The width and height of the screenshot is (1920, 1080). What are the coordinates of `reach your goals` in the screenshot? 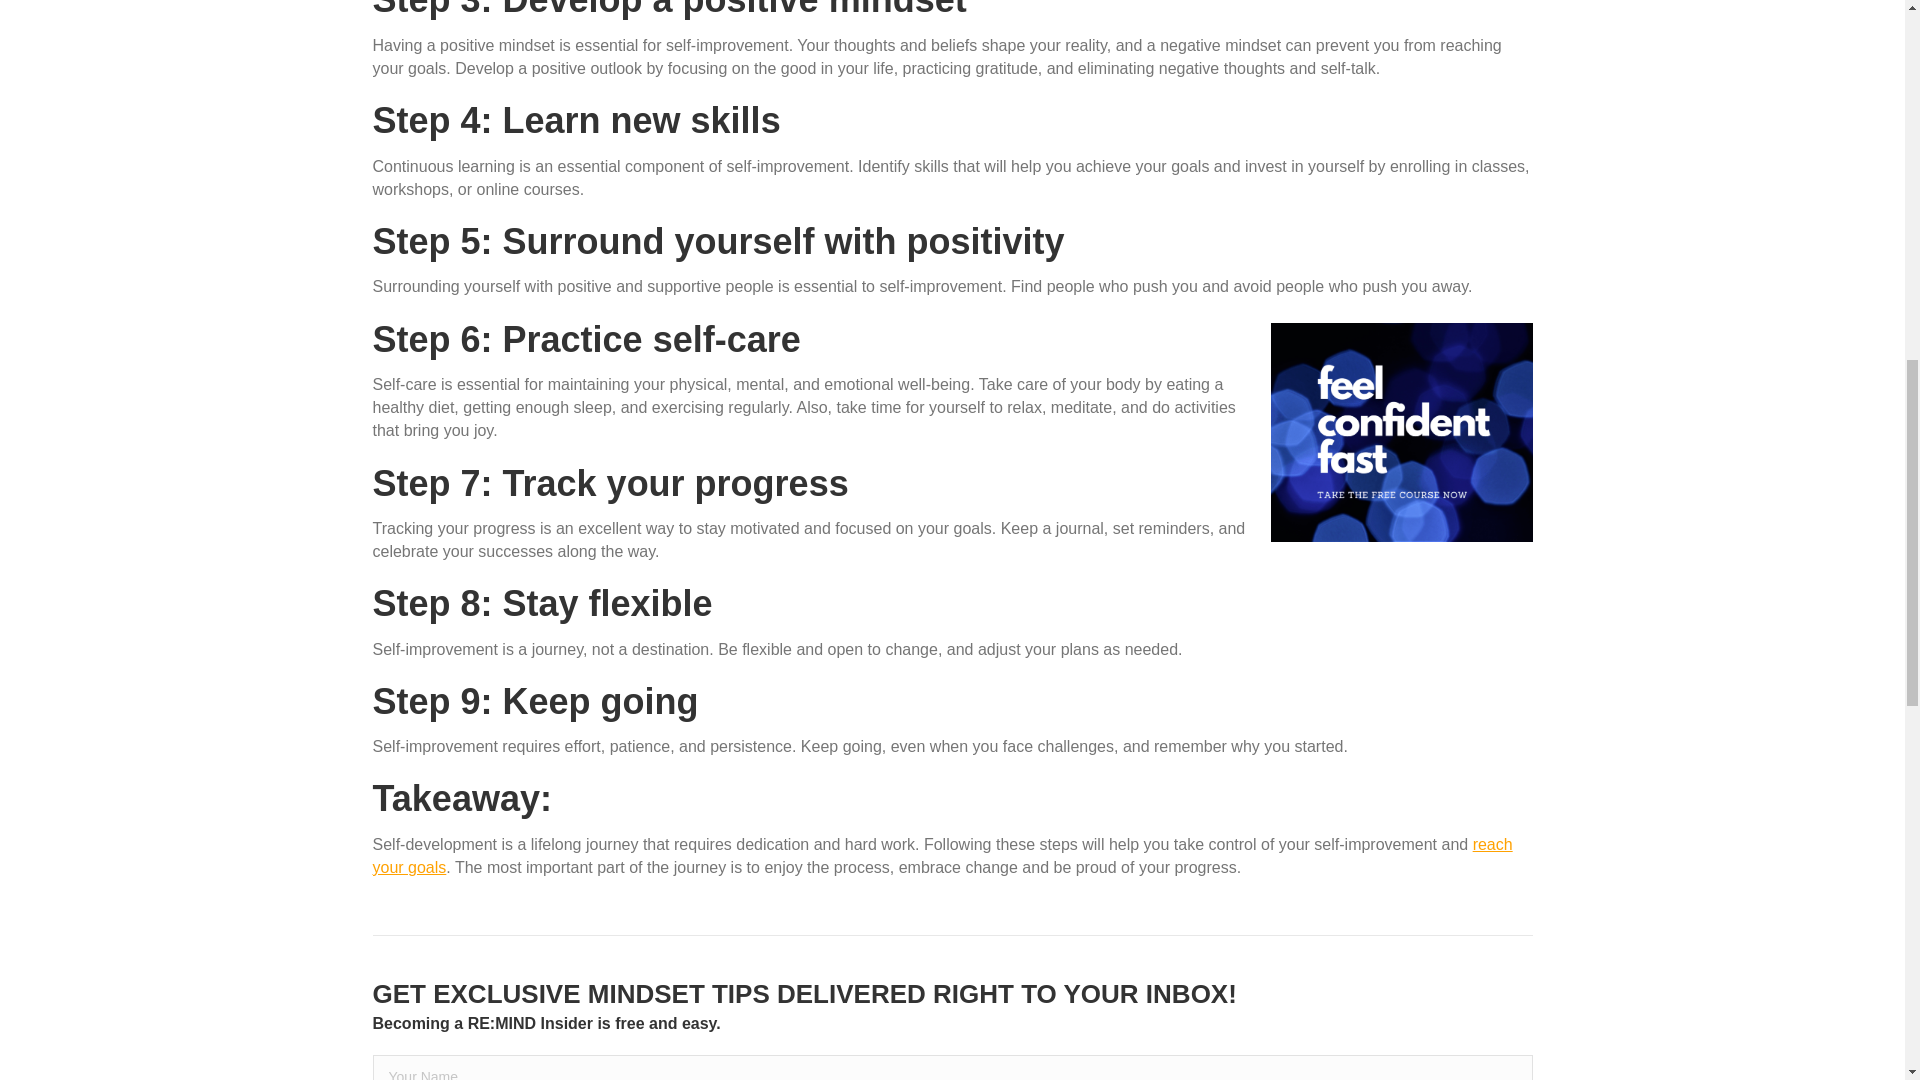 It's located at (942, 855).